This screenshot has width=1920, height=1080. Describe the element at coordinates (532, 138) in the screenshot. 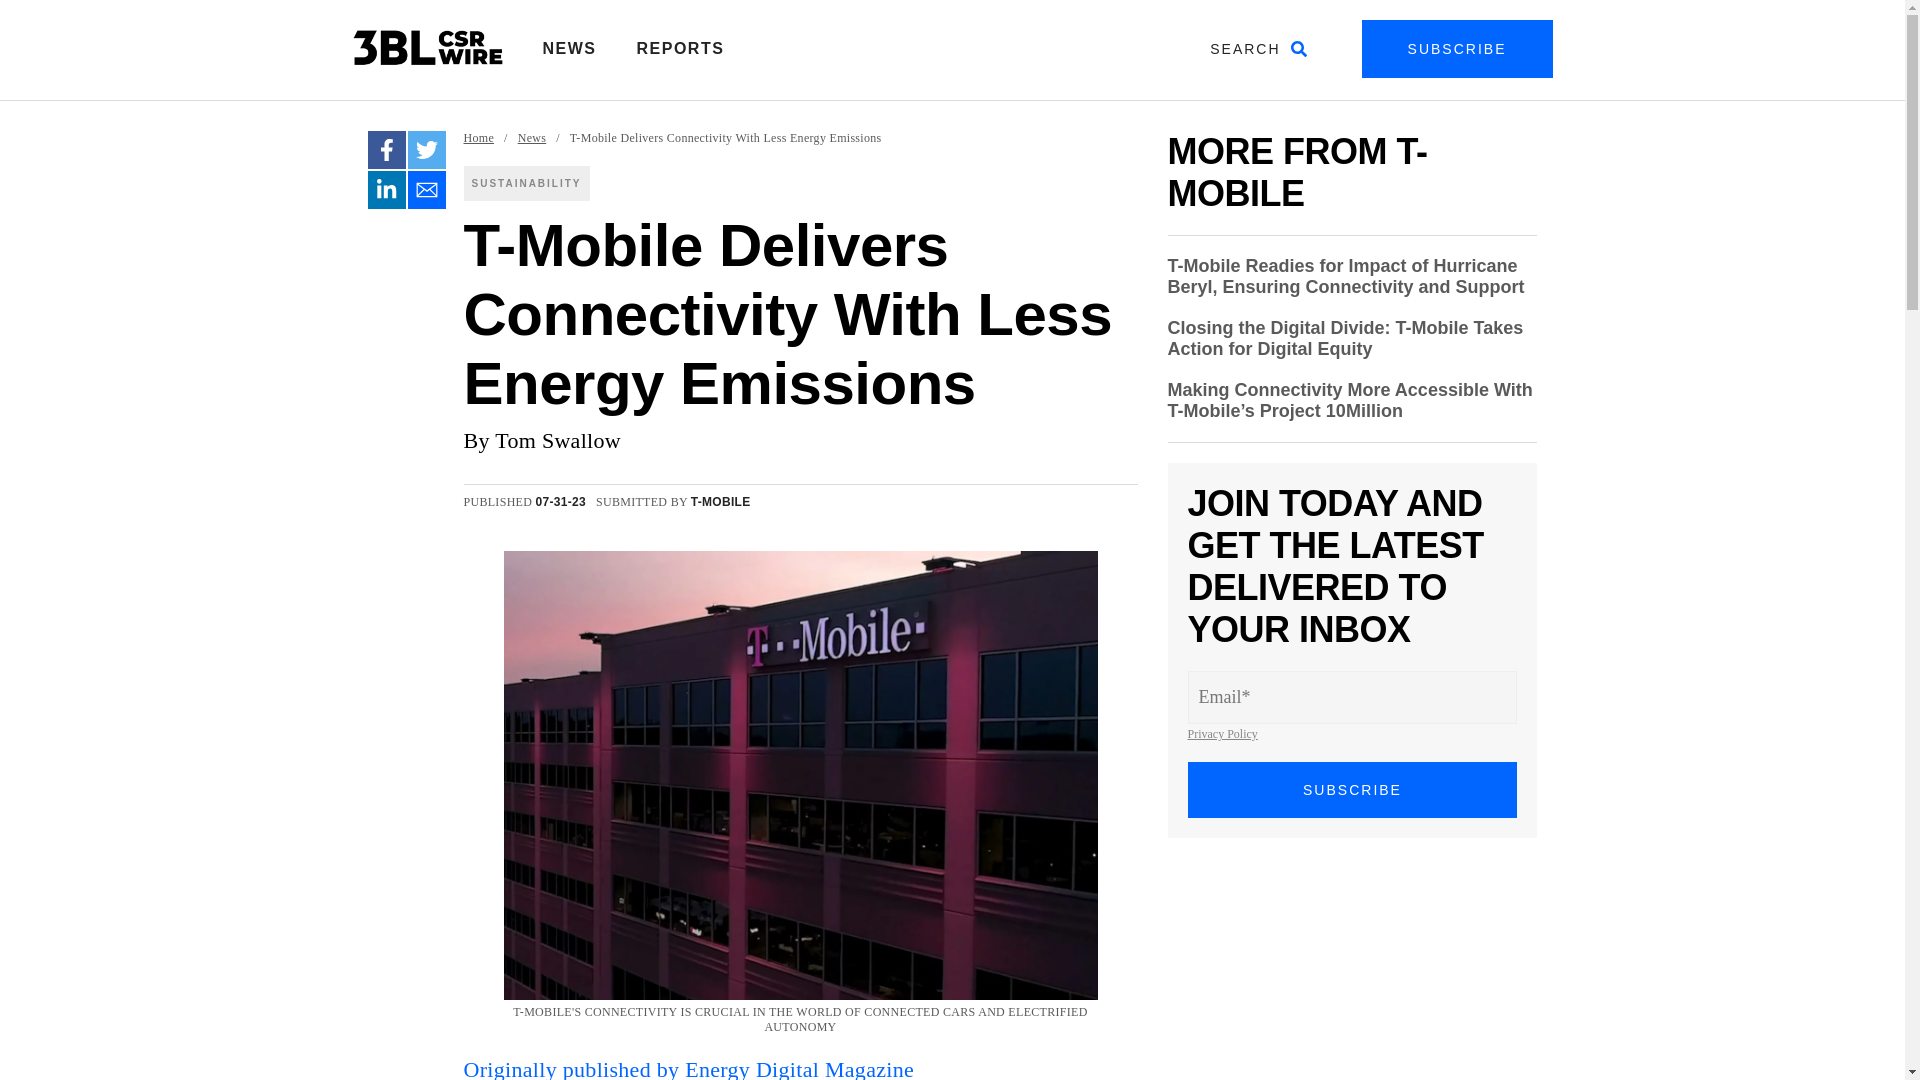

I see `News` at that location.